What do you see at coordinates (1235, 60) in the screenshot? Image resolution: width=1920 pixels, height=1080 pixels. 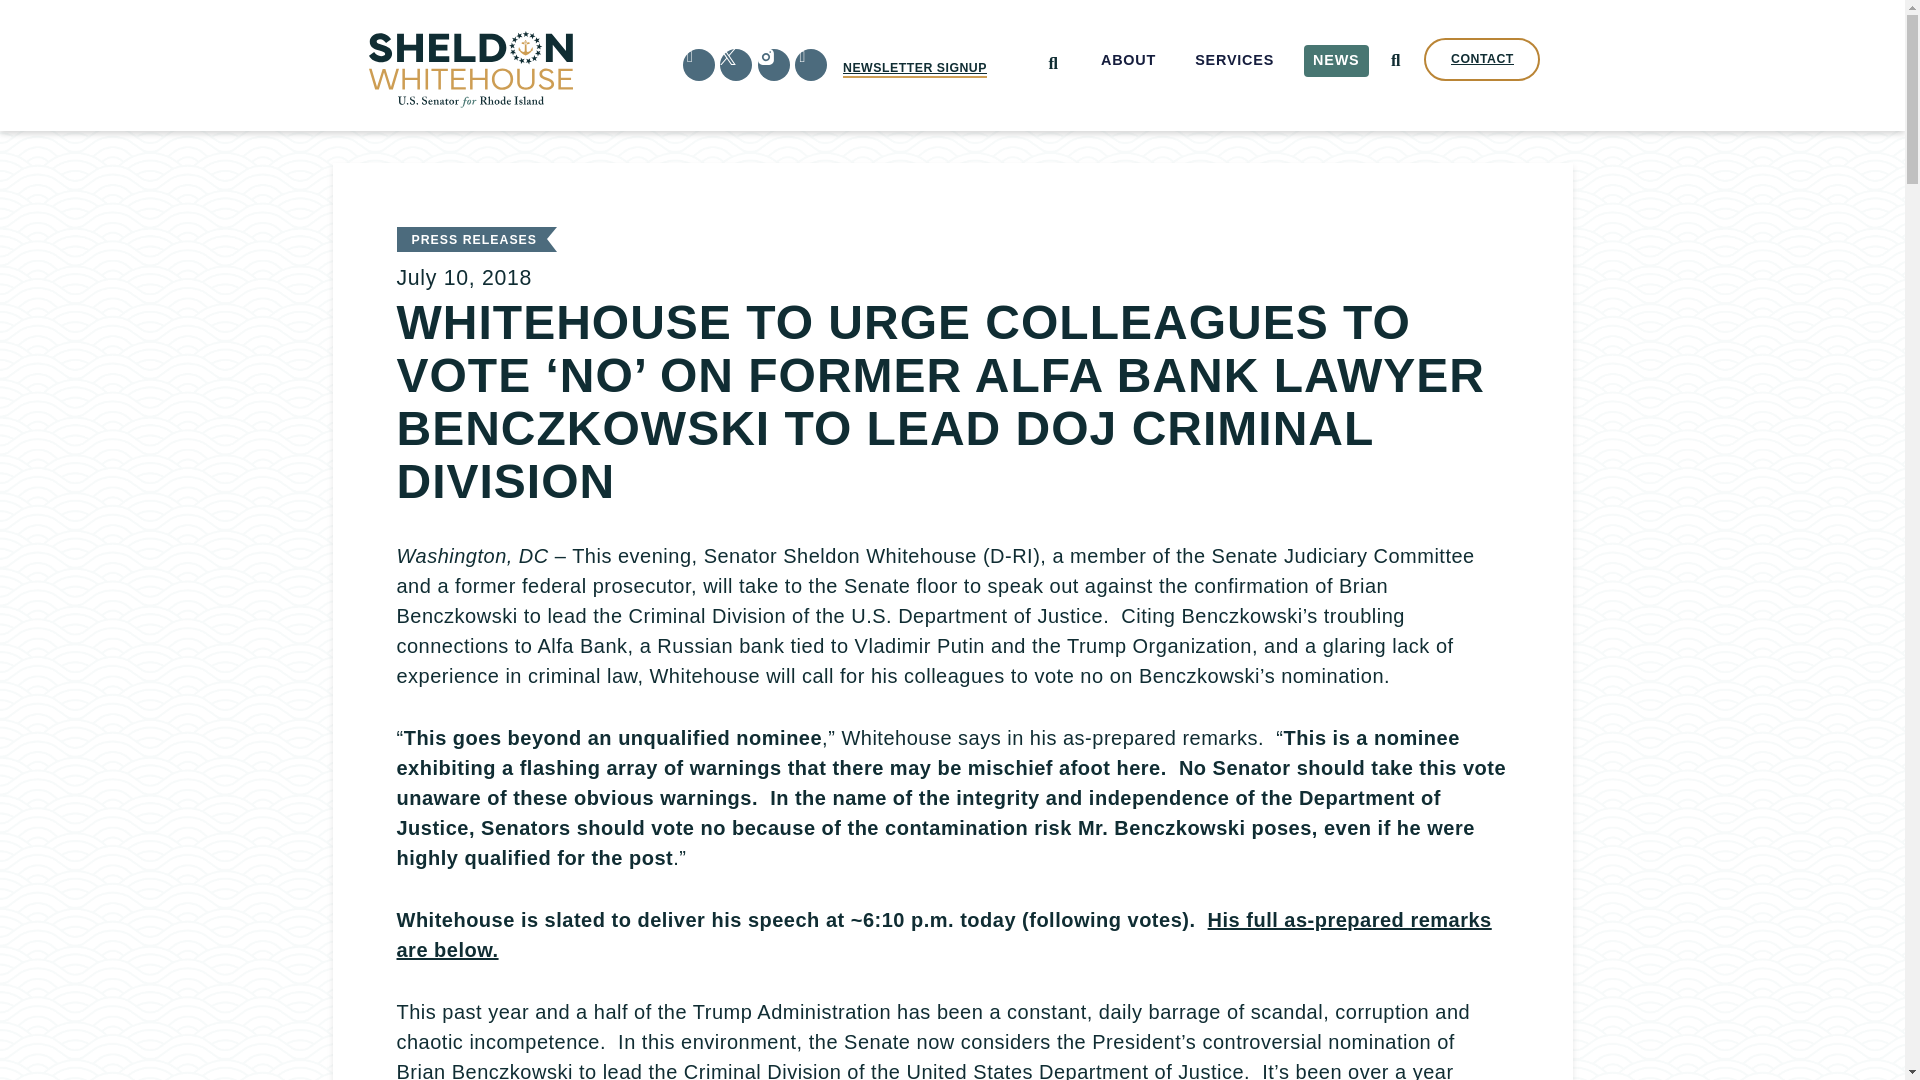 I see `SERVICES` at bounding box center [1235, 60].